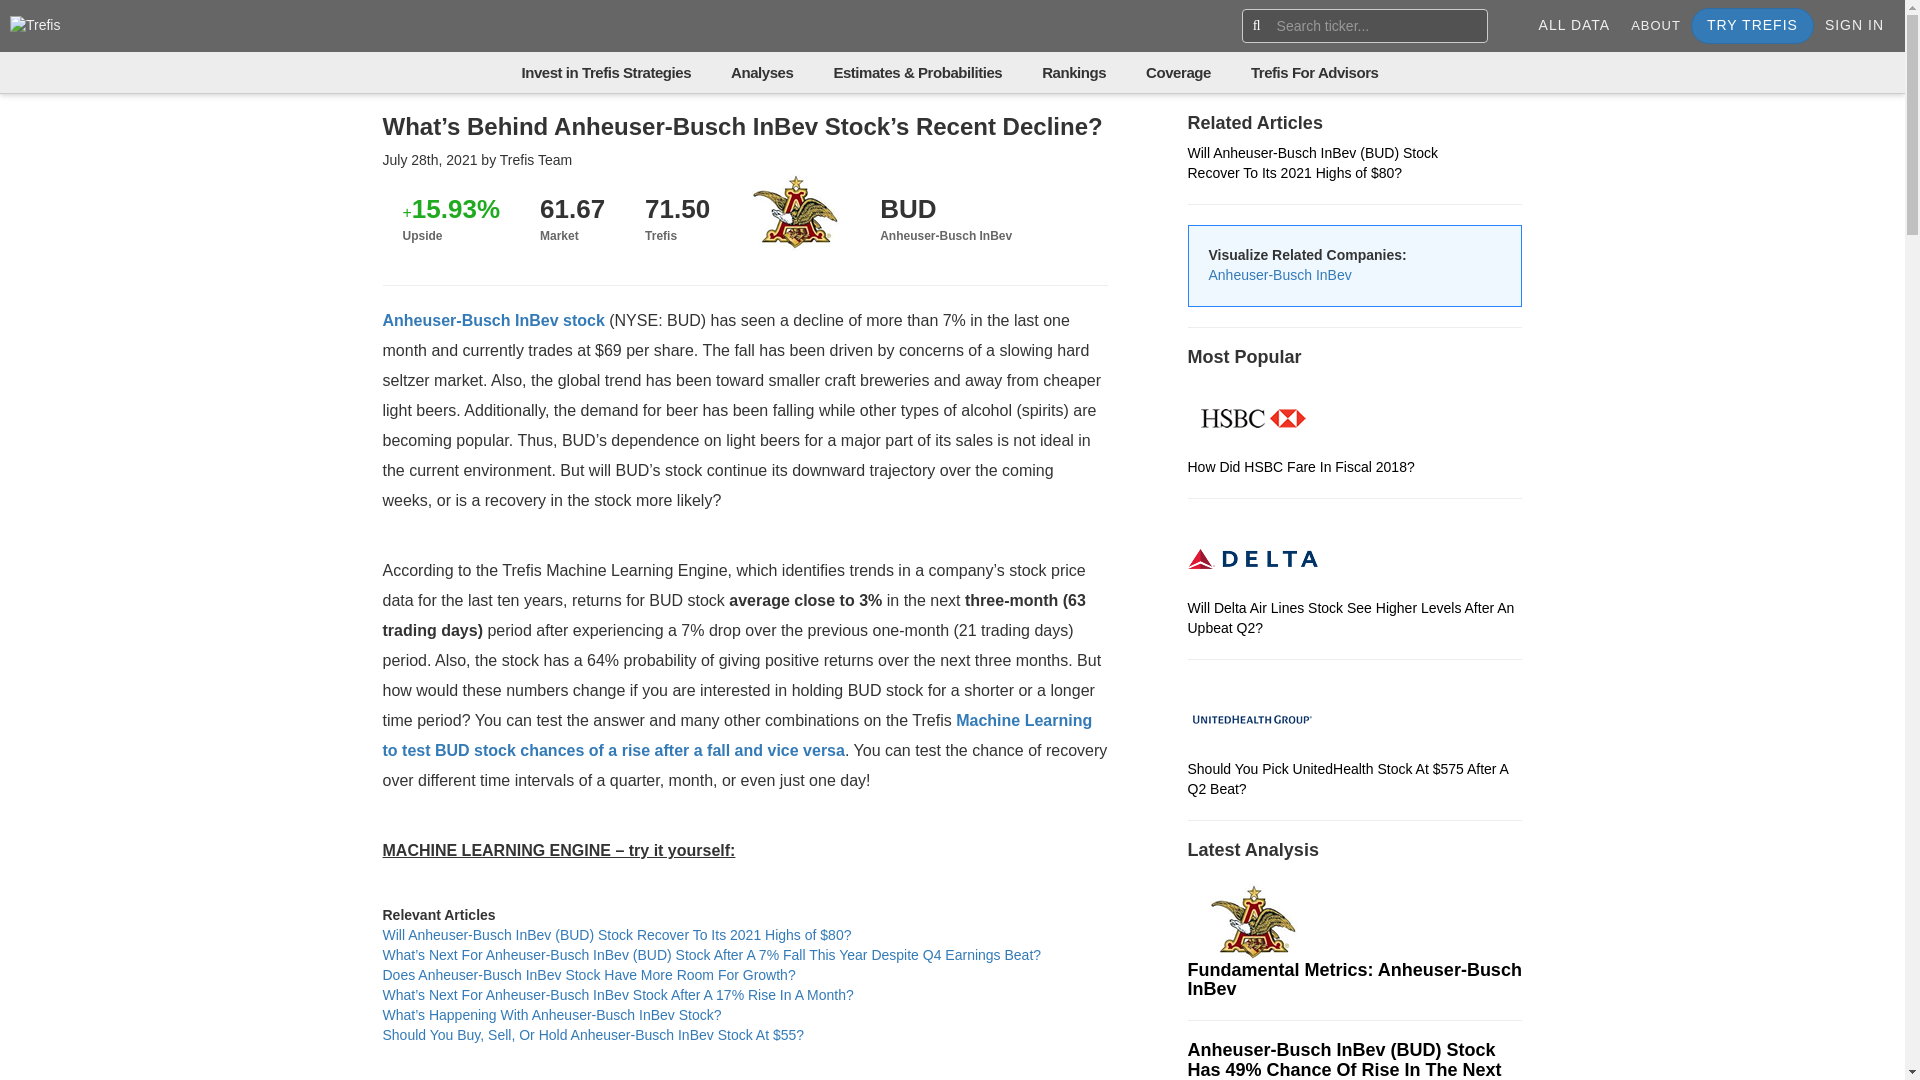  I want to click on Does Anheuser-Busch InBev Stock Have More Room For Growth?, so click(588, 974).